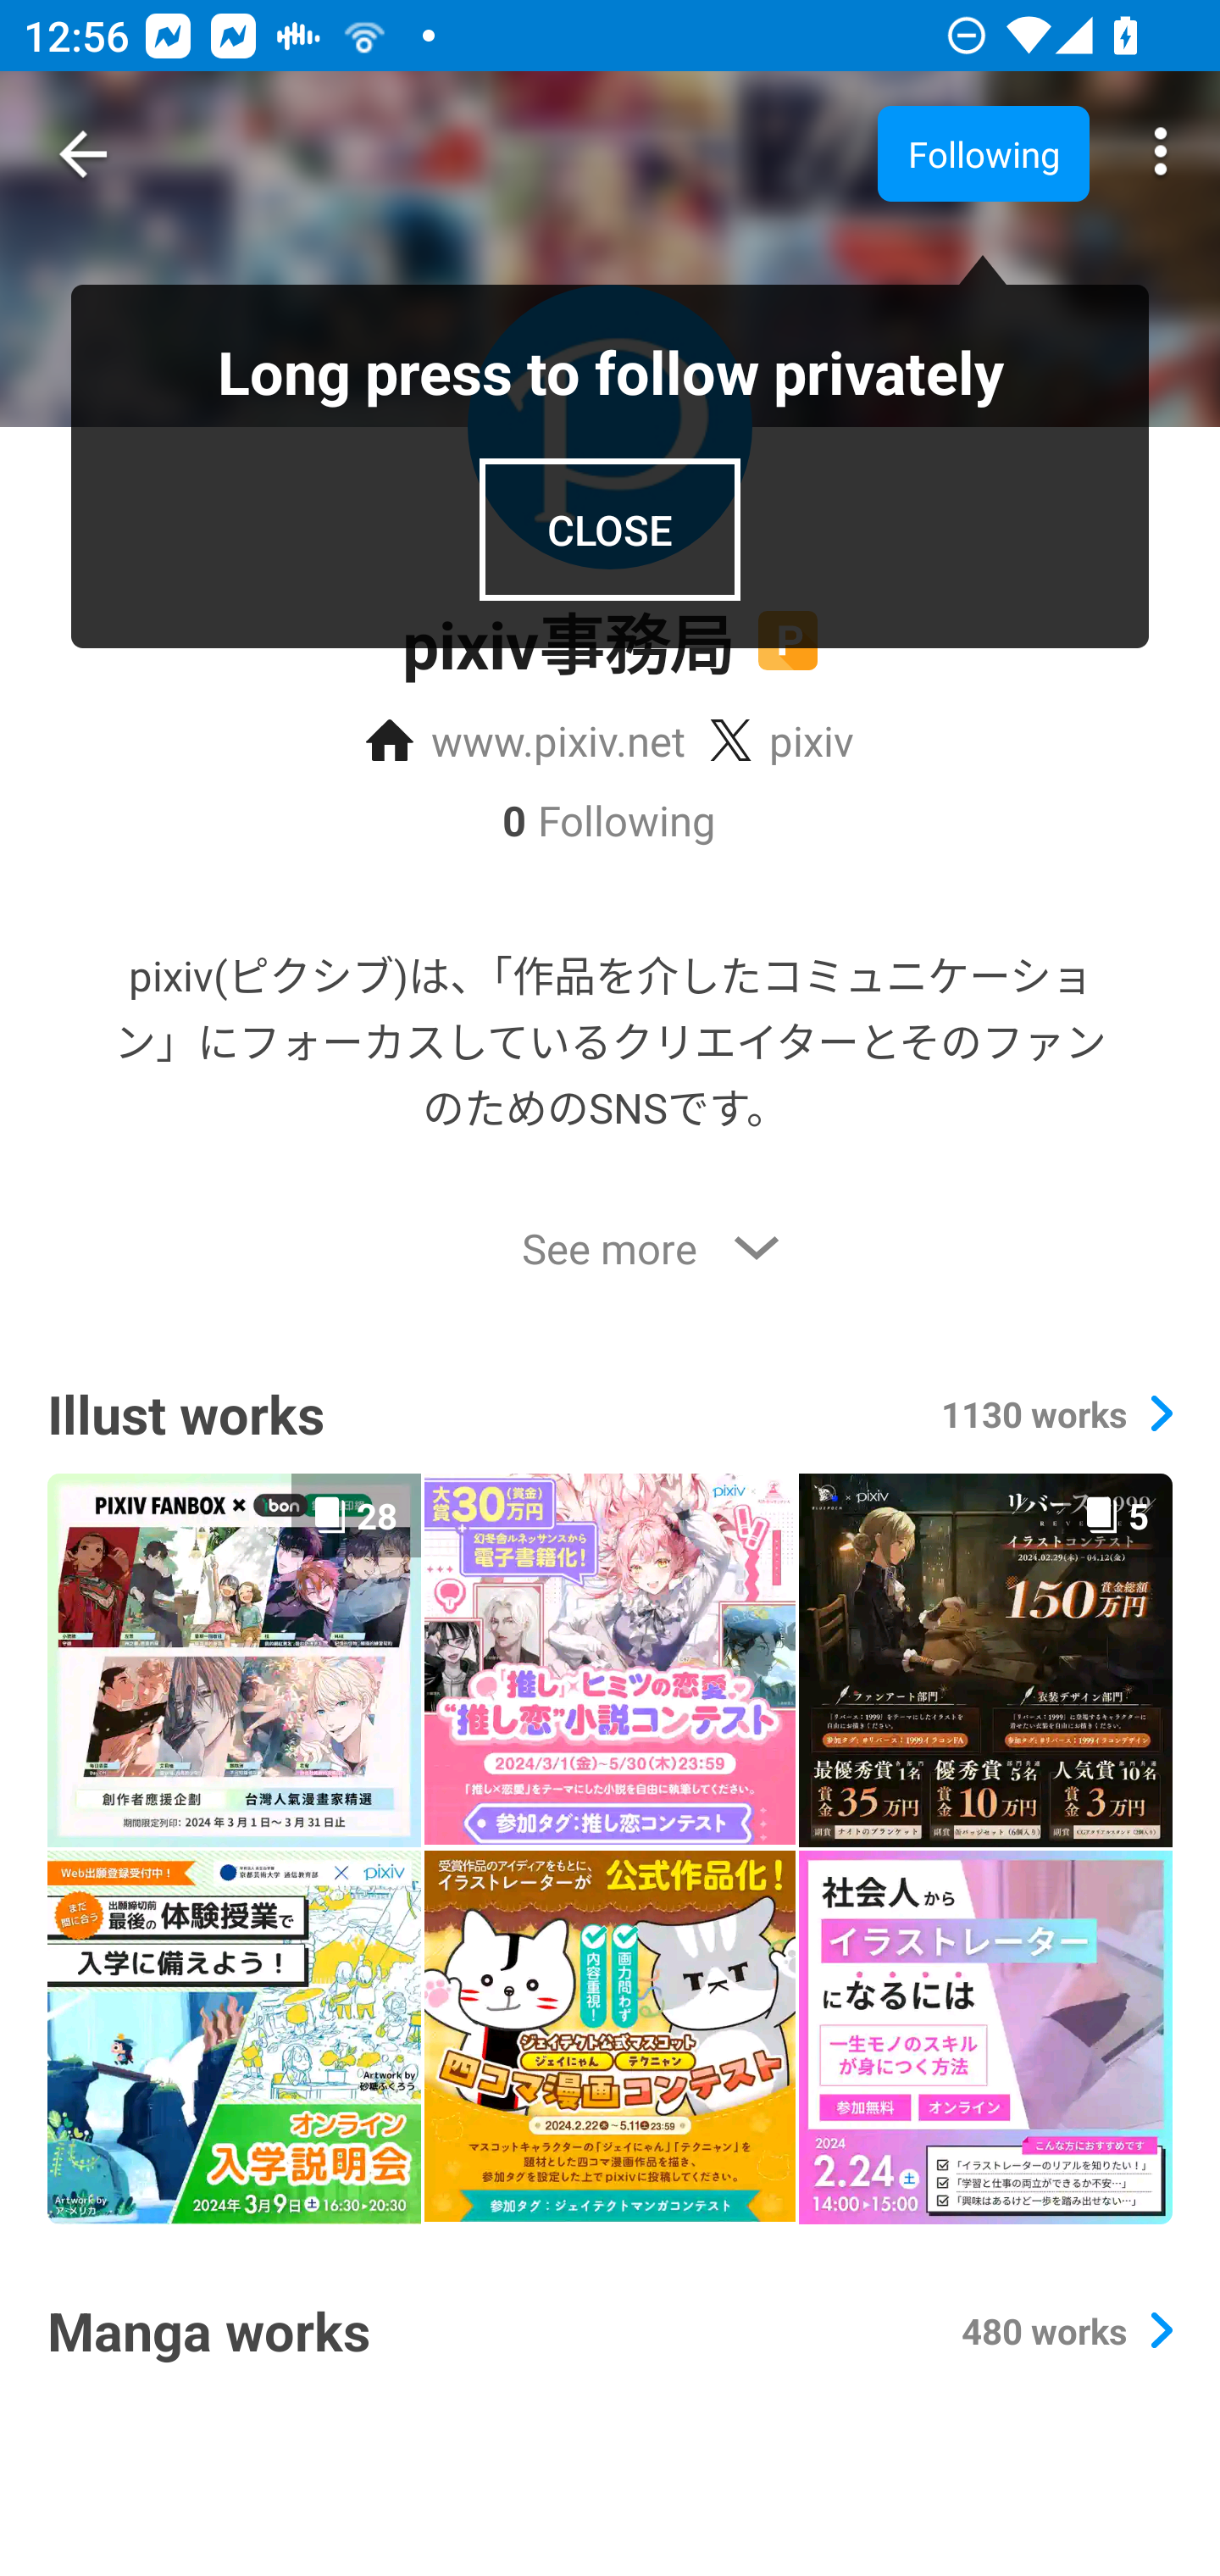 This screenshot has height=2576, width=1220. Describe the element at coordinates (610, 529) in the screenshot. I see `CLOSE` at that location.